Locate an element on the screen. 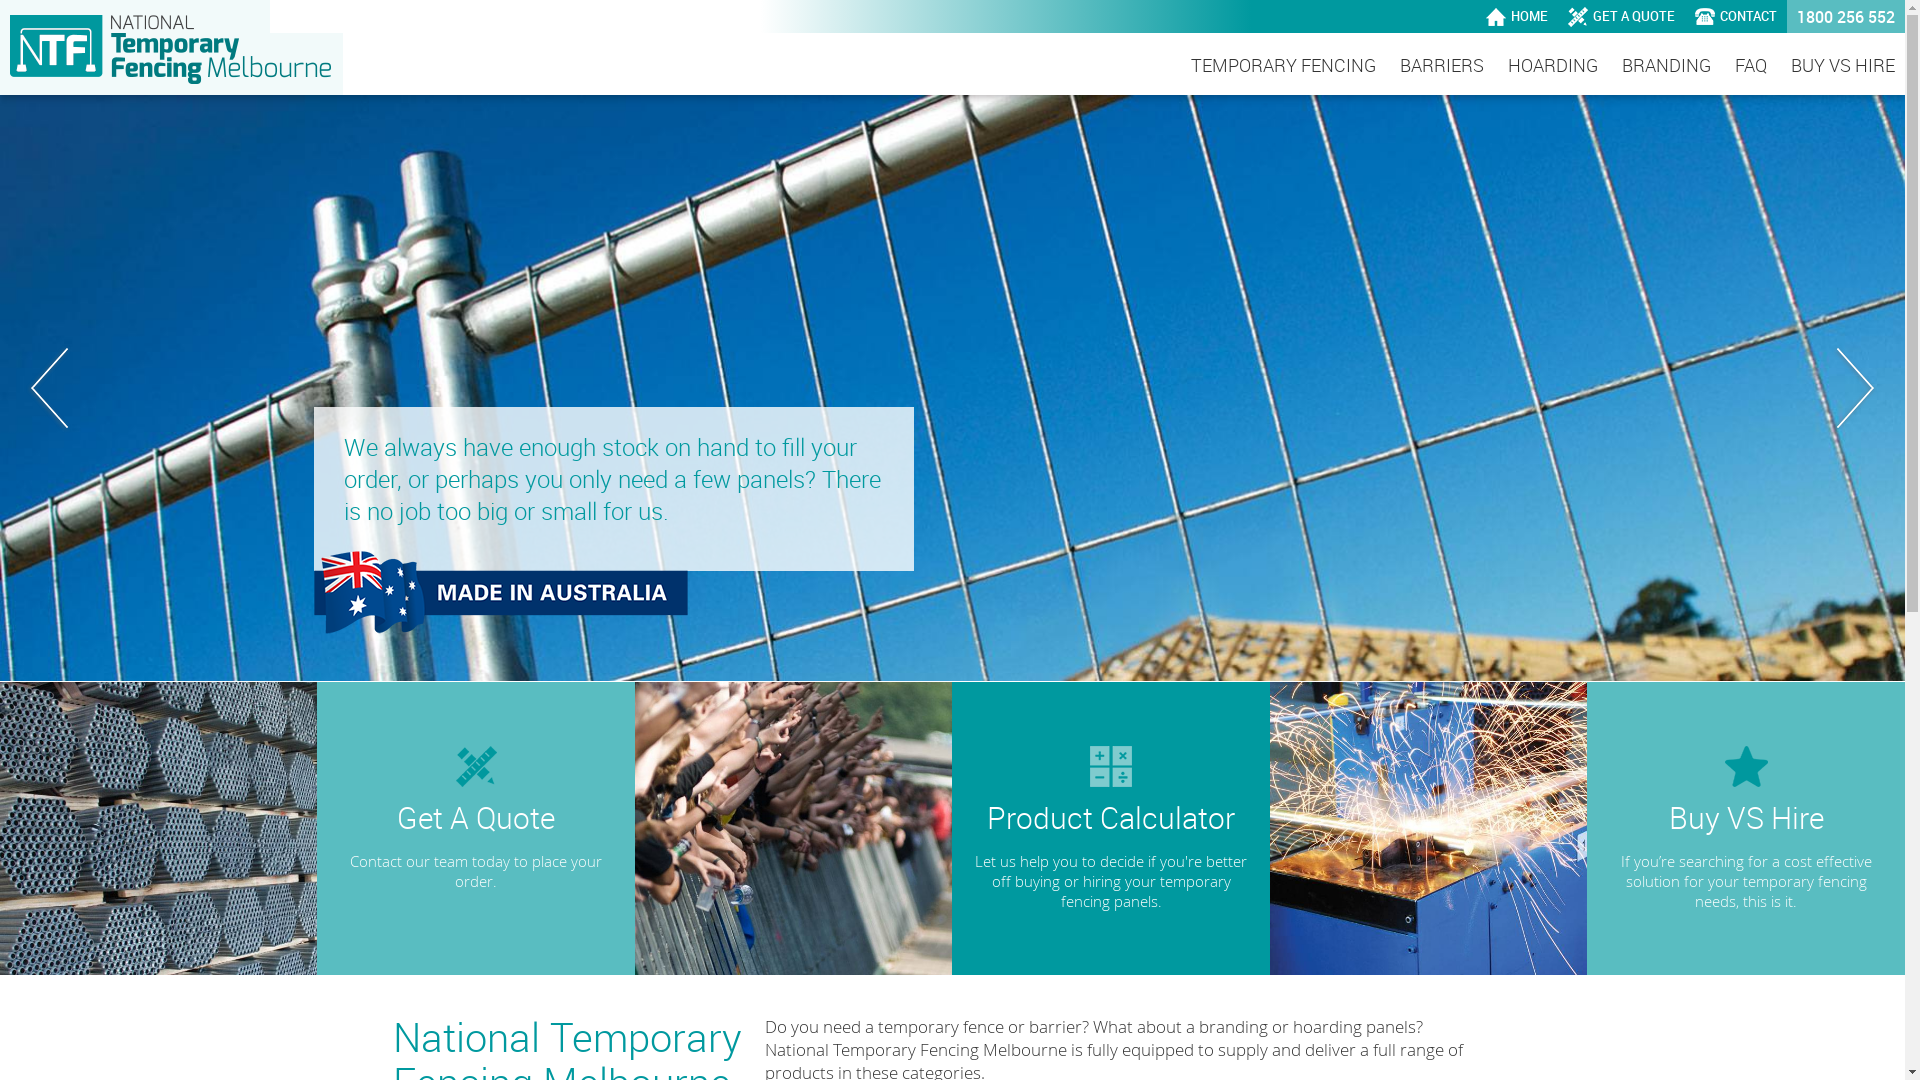 The width and height of the screenshot is (1920, 1080). Previous Slide is located at coordinates (50, 388).